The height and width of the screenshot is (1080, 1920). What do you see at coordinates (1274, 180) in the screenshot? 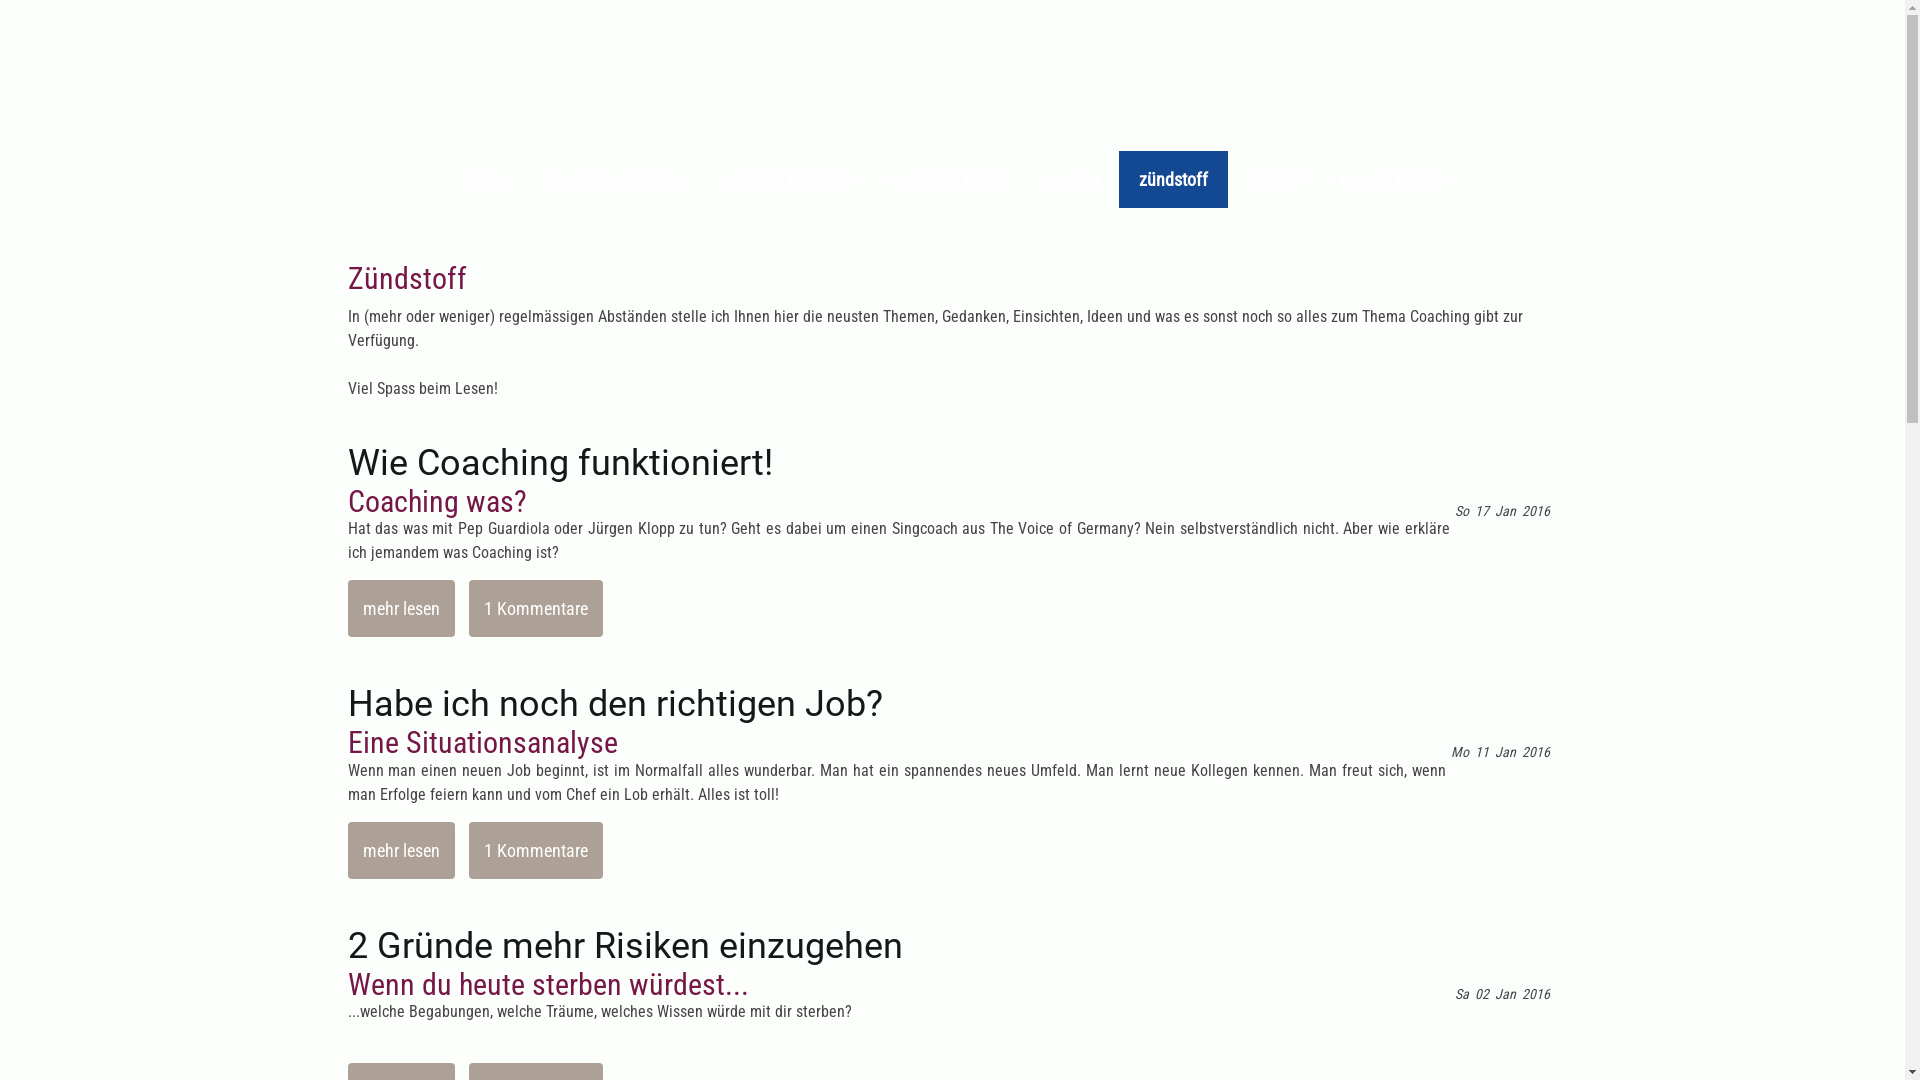
I see `kontakt` at bounding box center [1274, 180].